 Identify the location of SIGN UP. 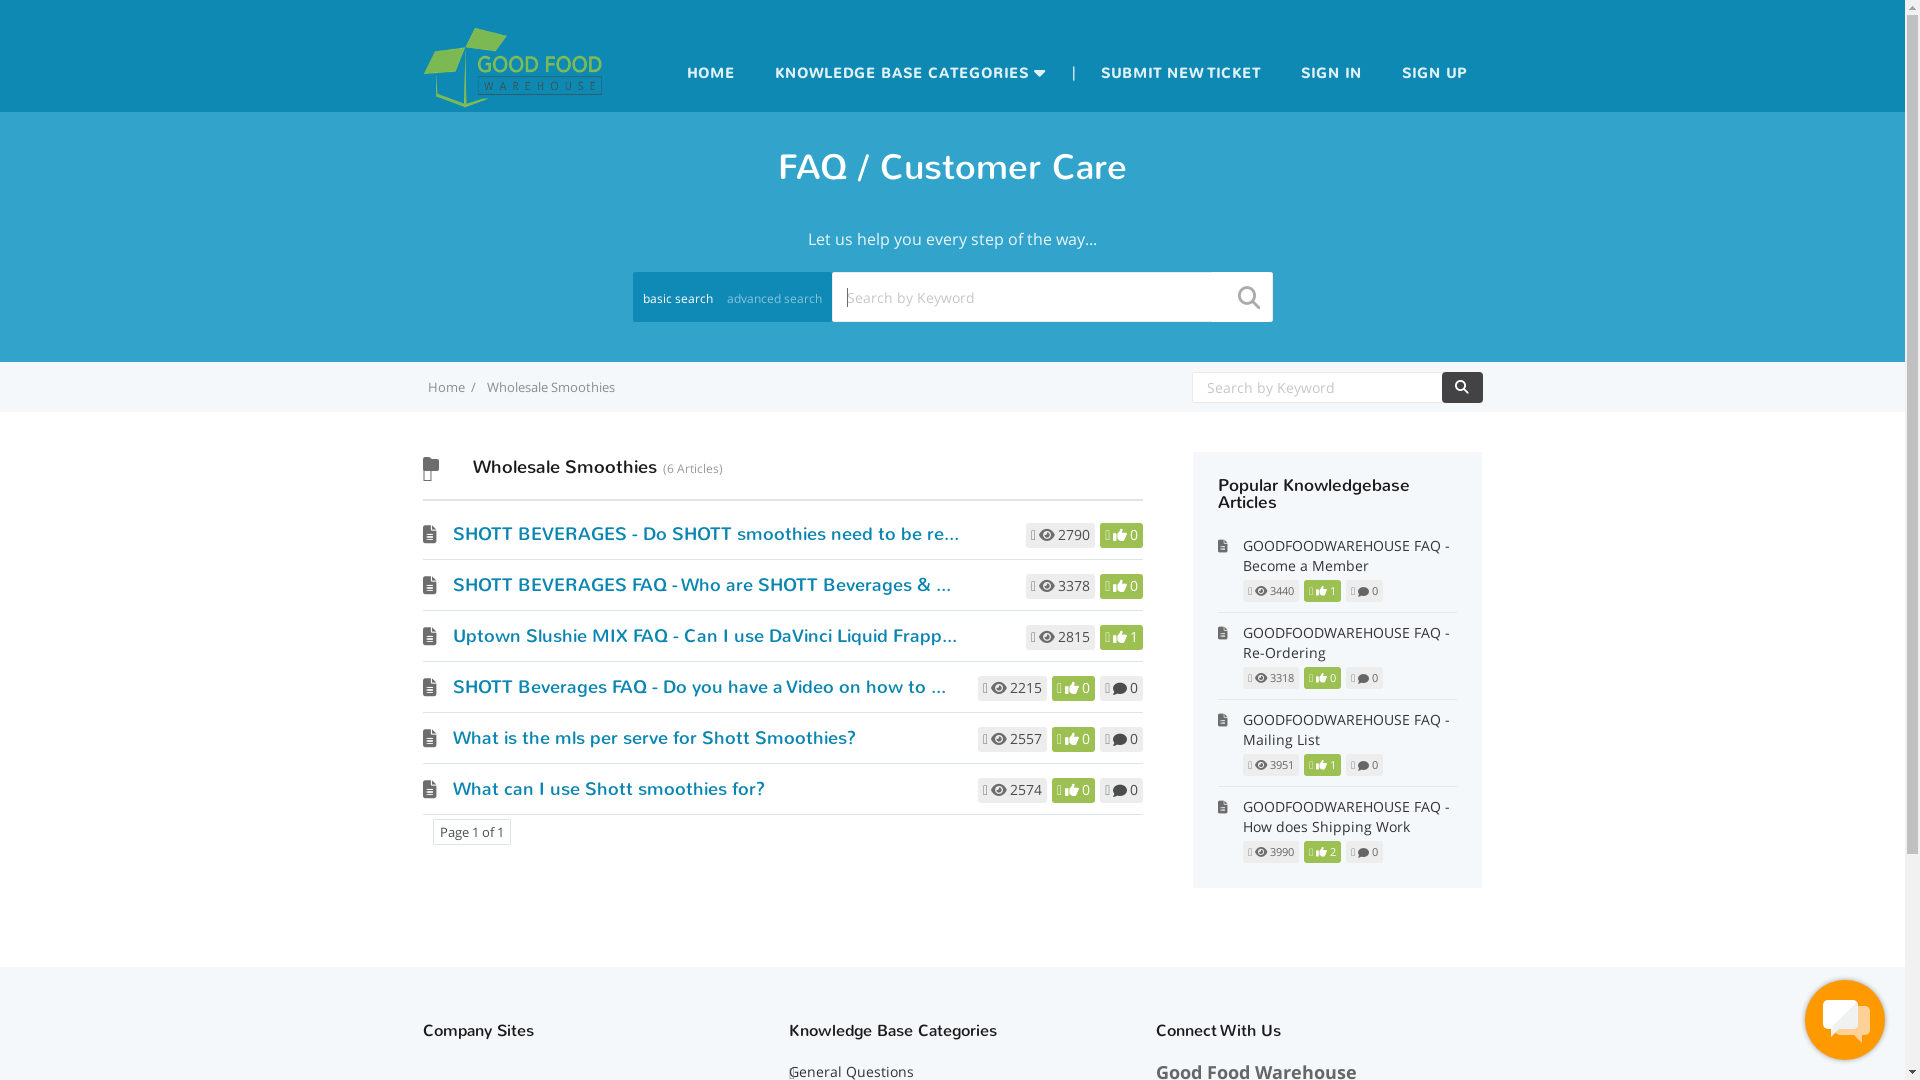
(1434, 74).